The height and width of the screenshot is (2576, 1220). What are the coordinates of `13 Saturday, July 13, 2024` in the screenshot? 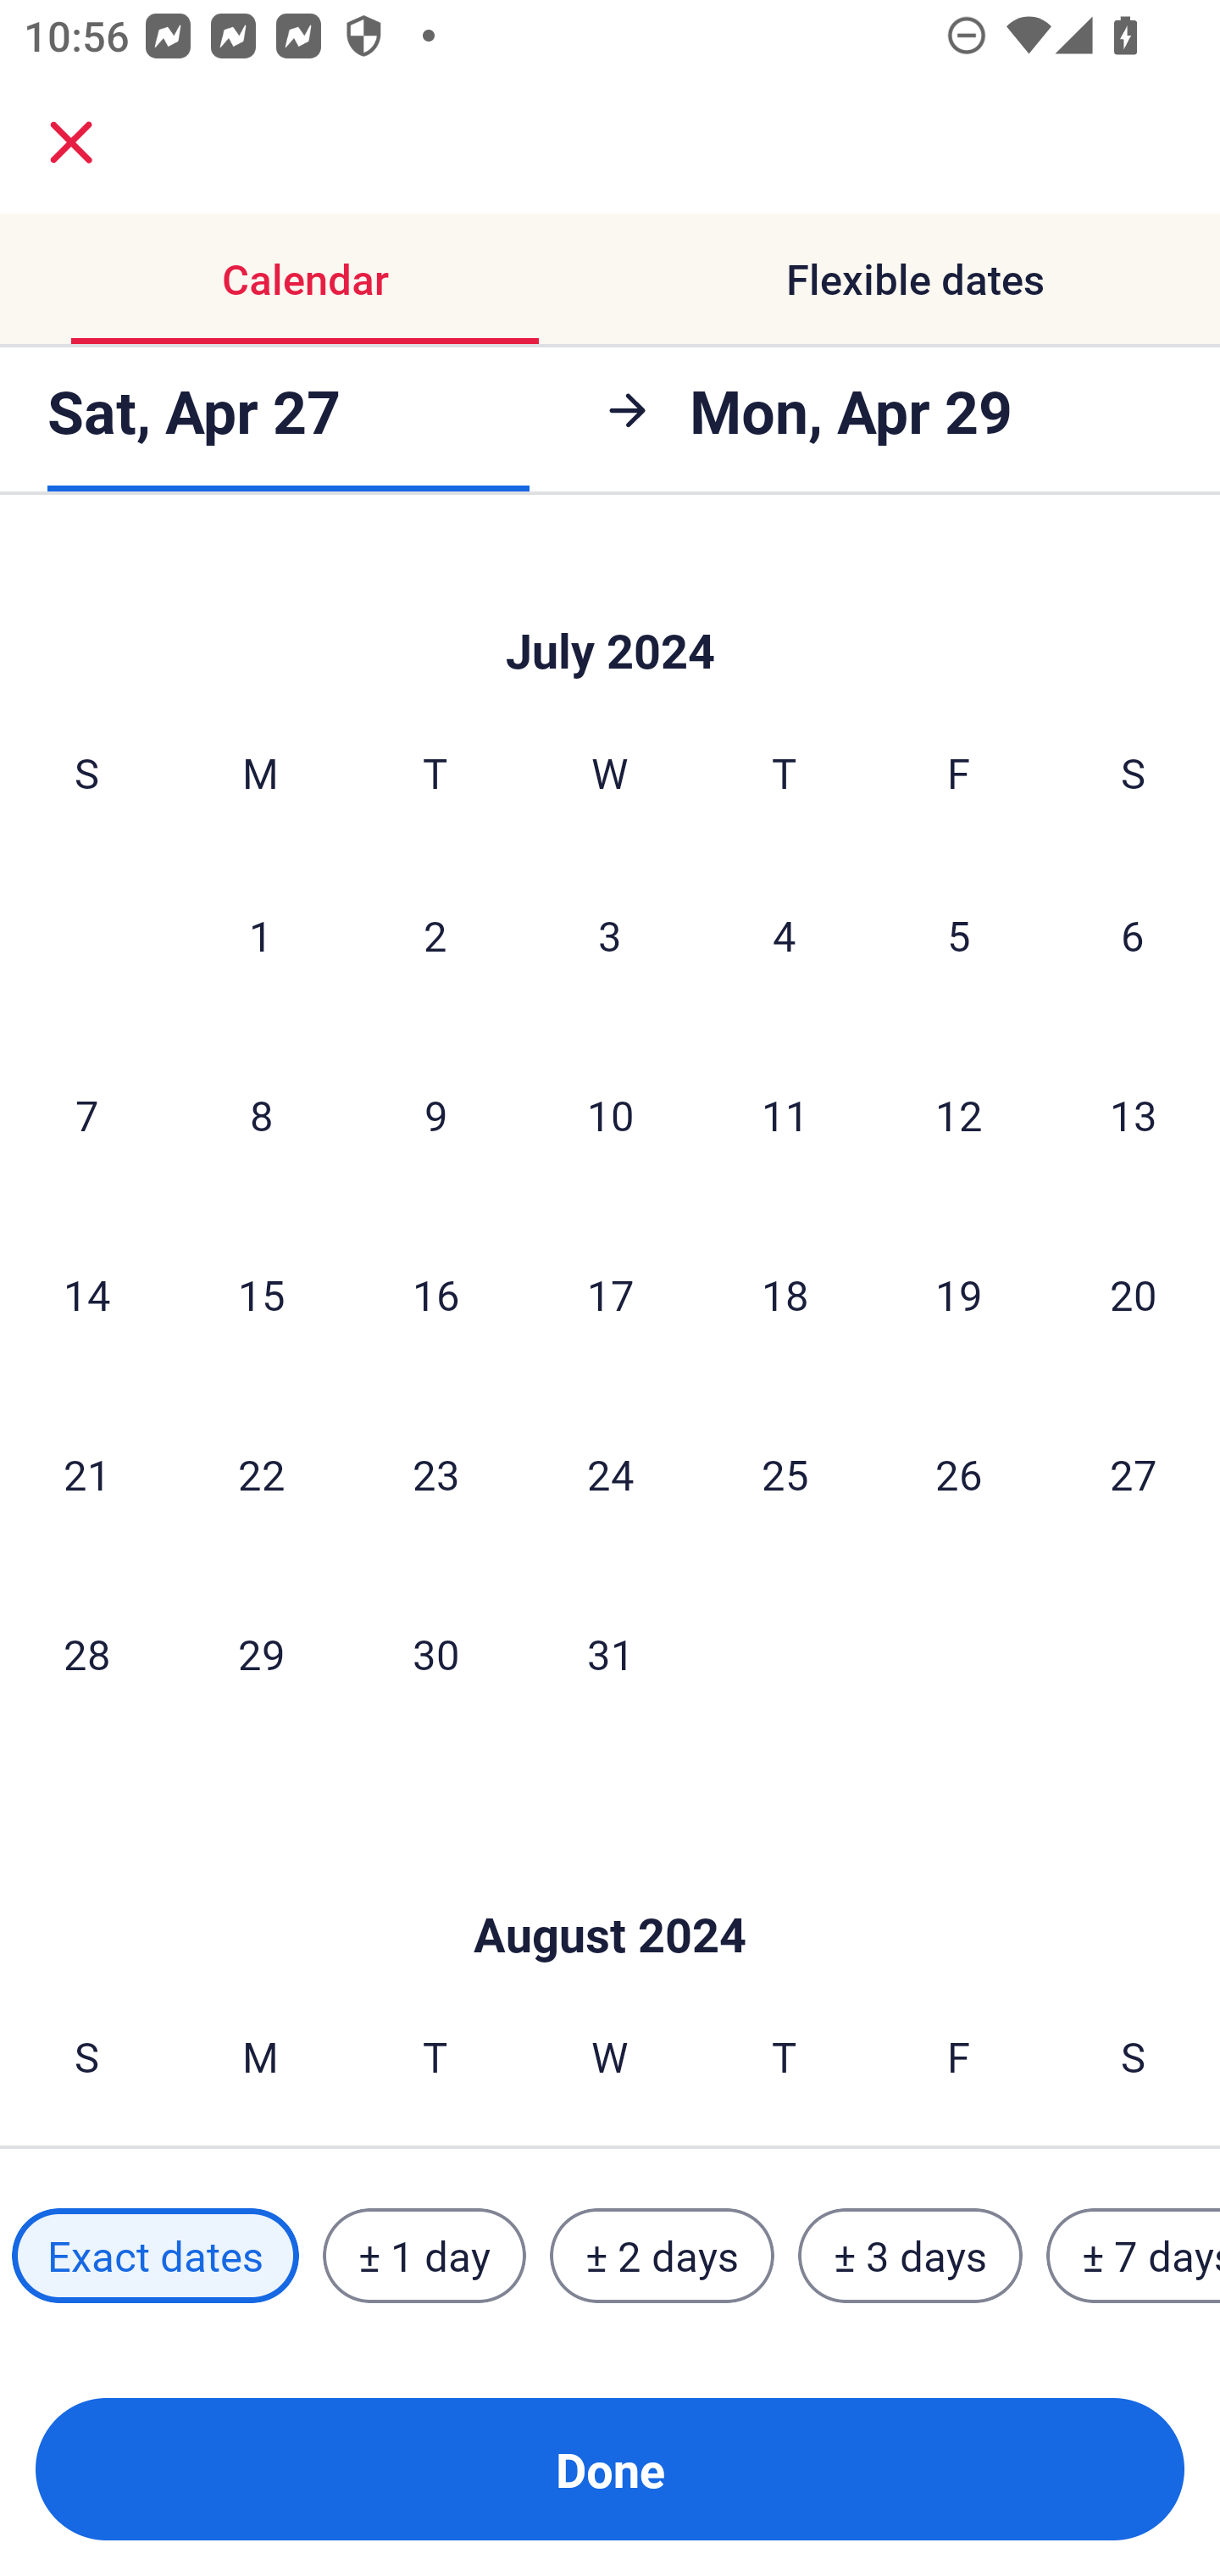 It's located at (1134, 1113).